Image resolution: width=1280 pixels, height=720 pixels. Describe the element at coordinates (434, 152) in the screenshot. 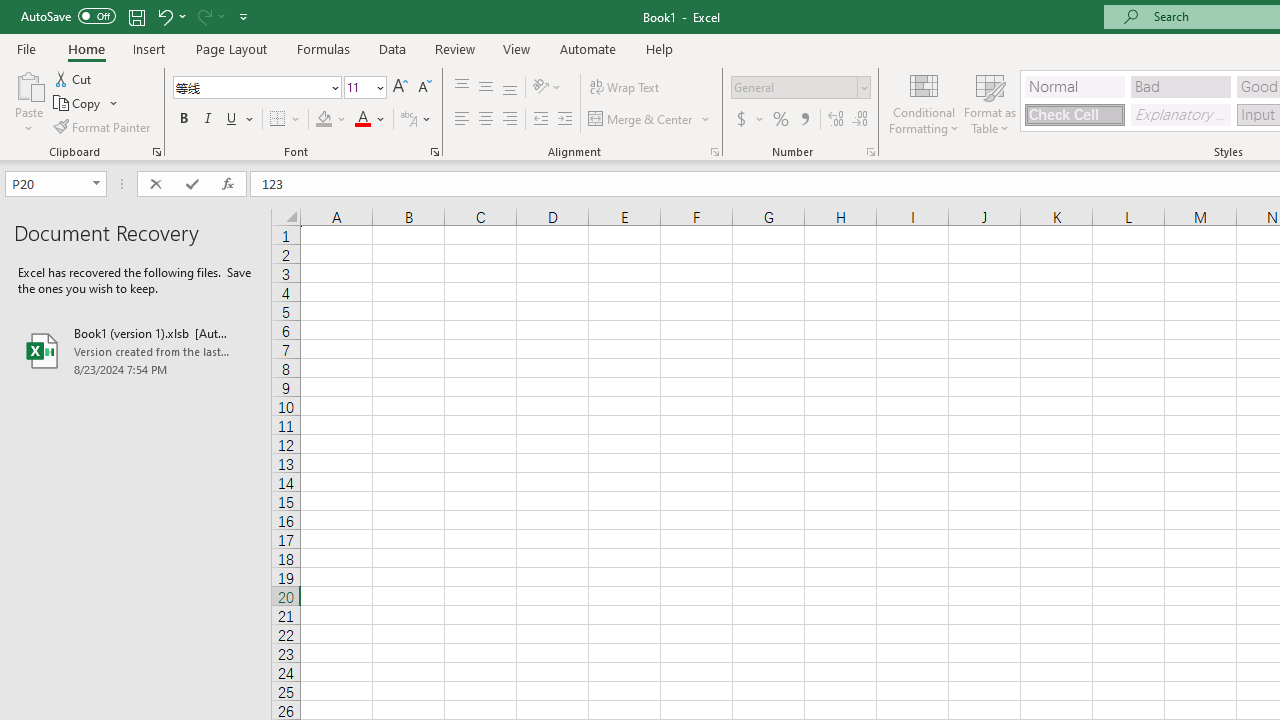

I see `Format Cell Font` at that location.